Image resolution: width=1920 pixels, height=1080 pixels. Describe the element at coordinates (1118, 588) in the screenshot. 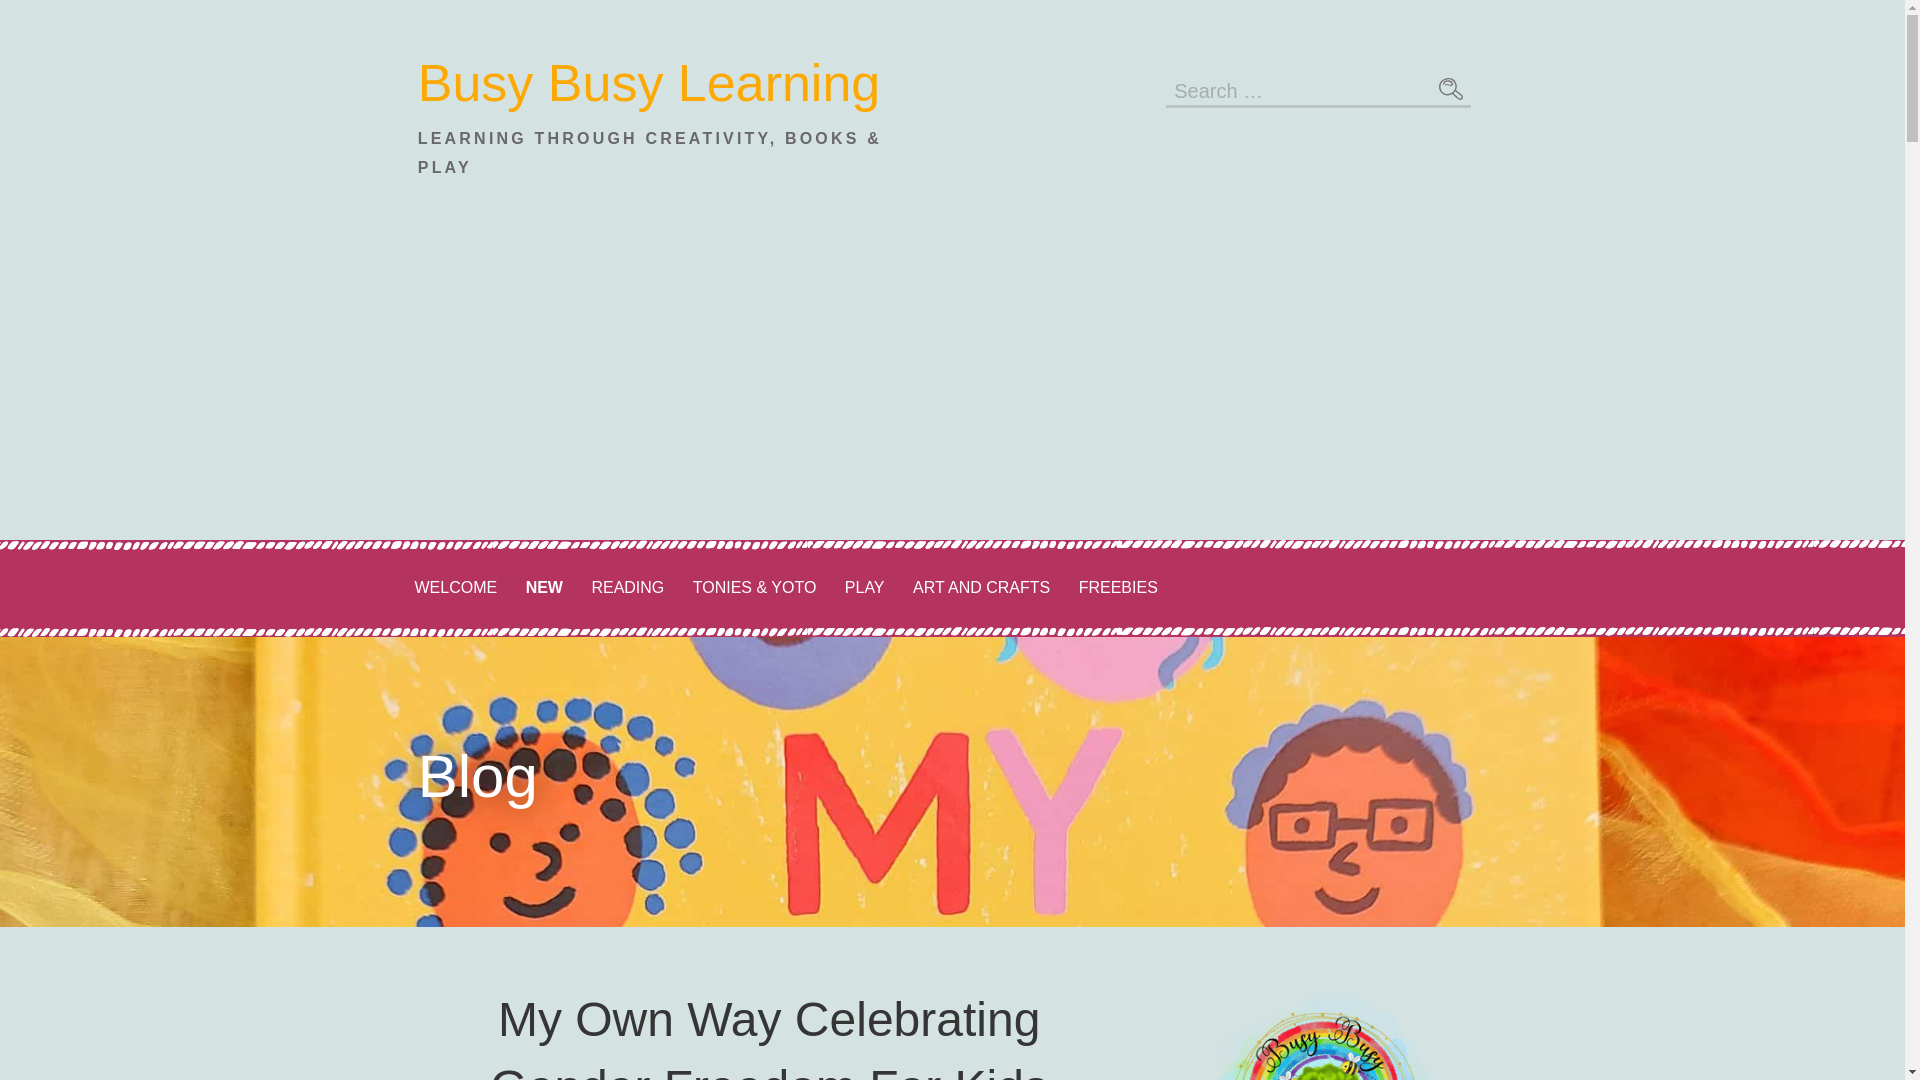

I see `FREEBIES` at that location.